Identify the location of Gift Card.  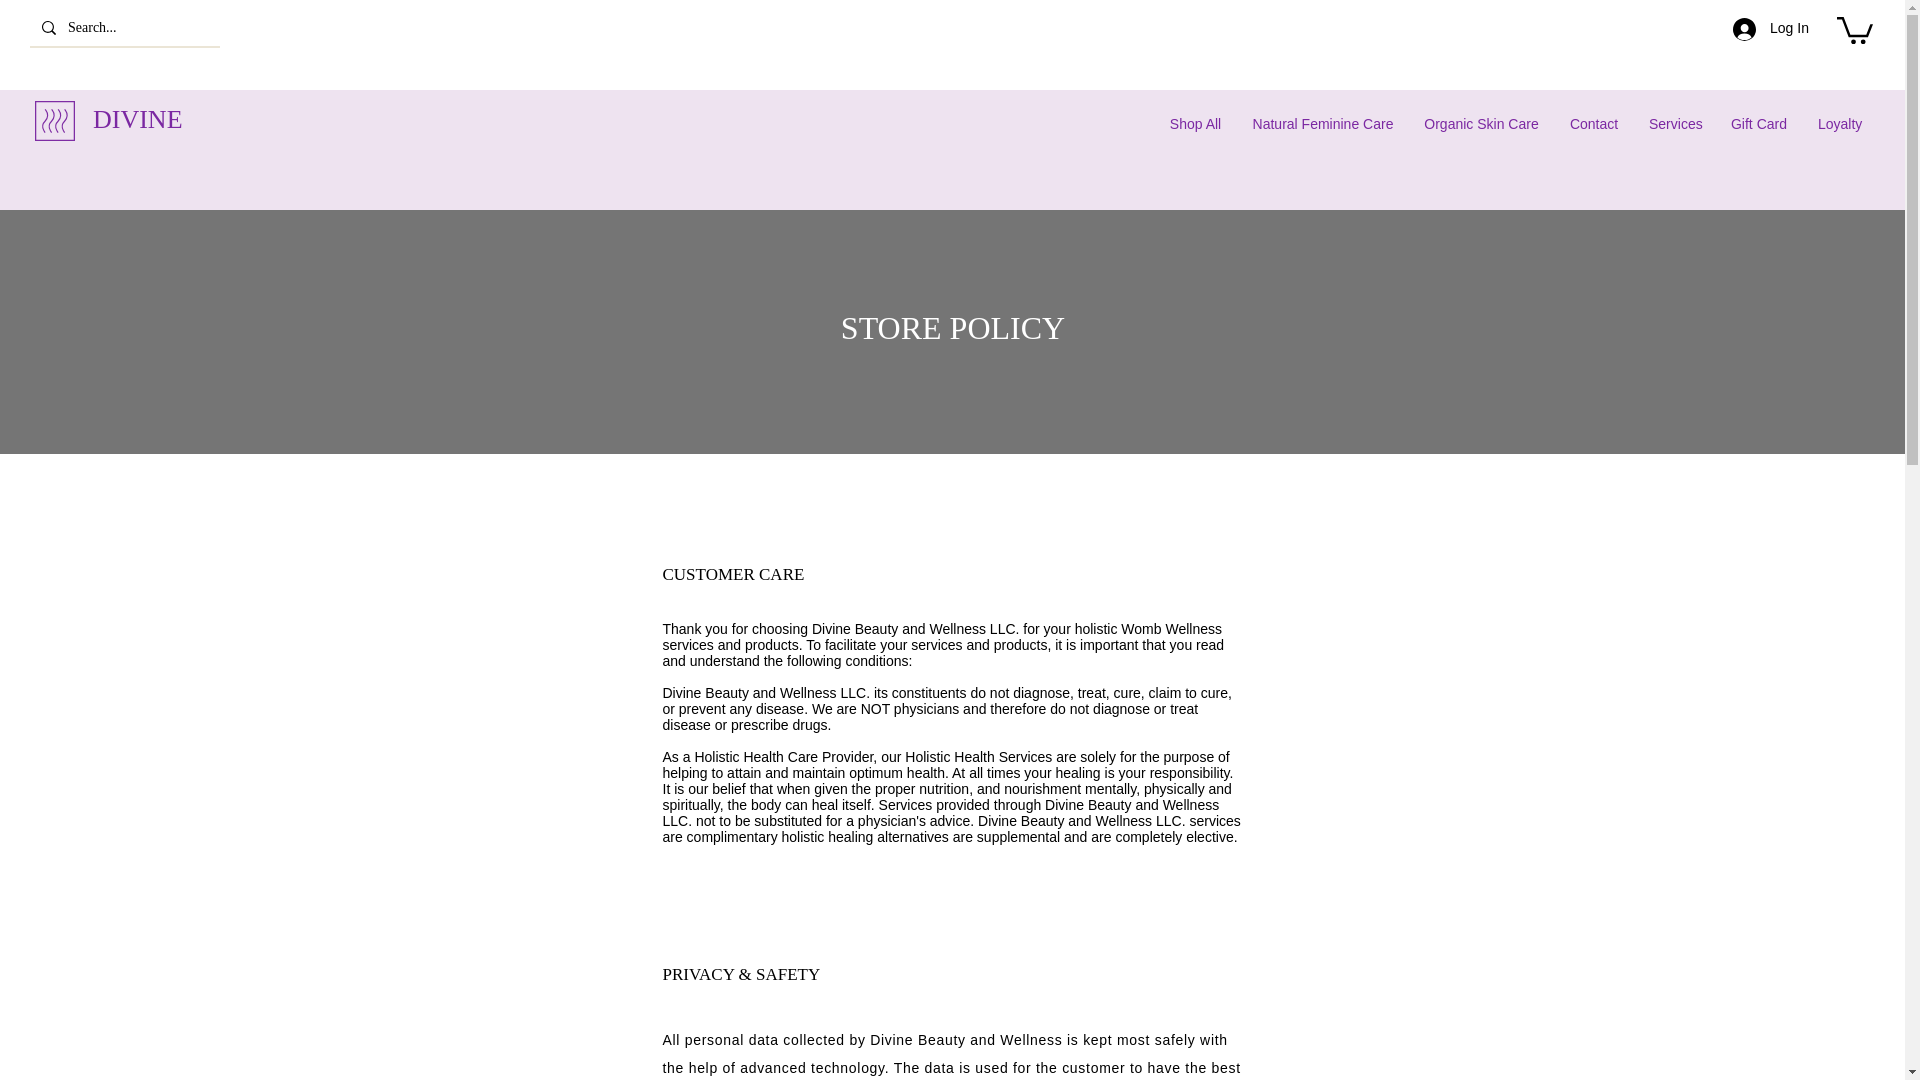
(1758, 124).